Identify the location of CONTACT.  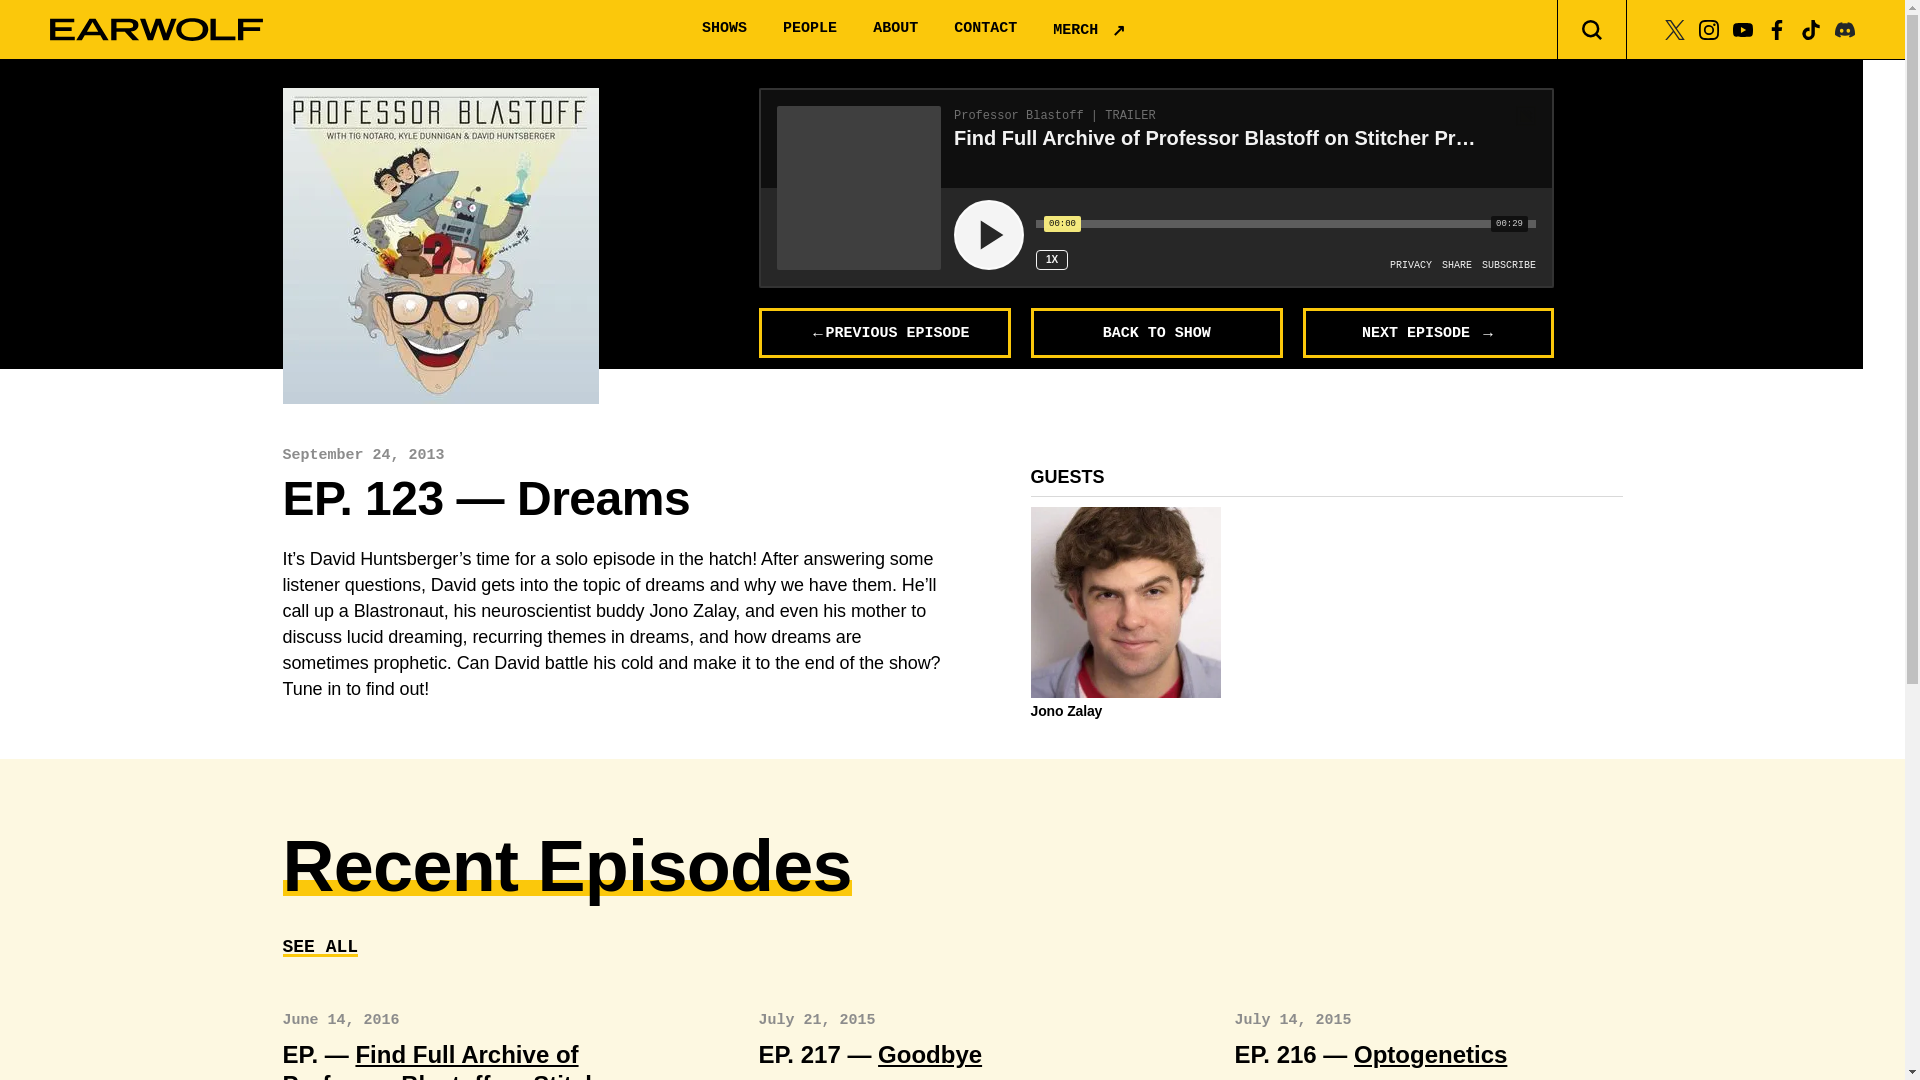
(986, 28).